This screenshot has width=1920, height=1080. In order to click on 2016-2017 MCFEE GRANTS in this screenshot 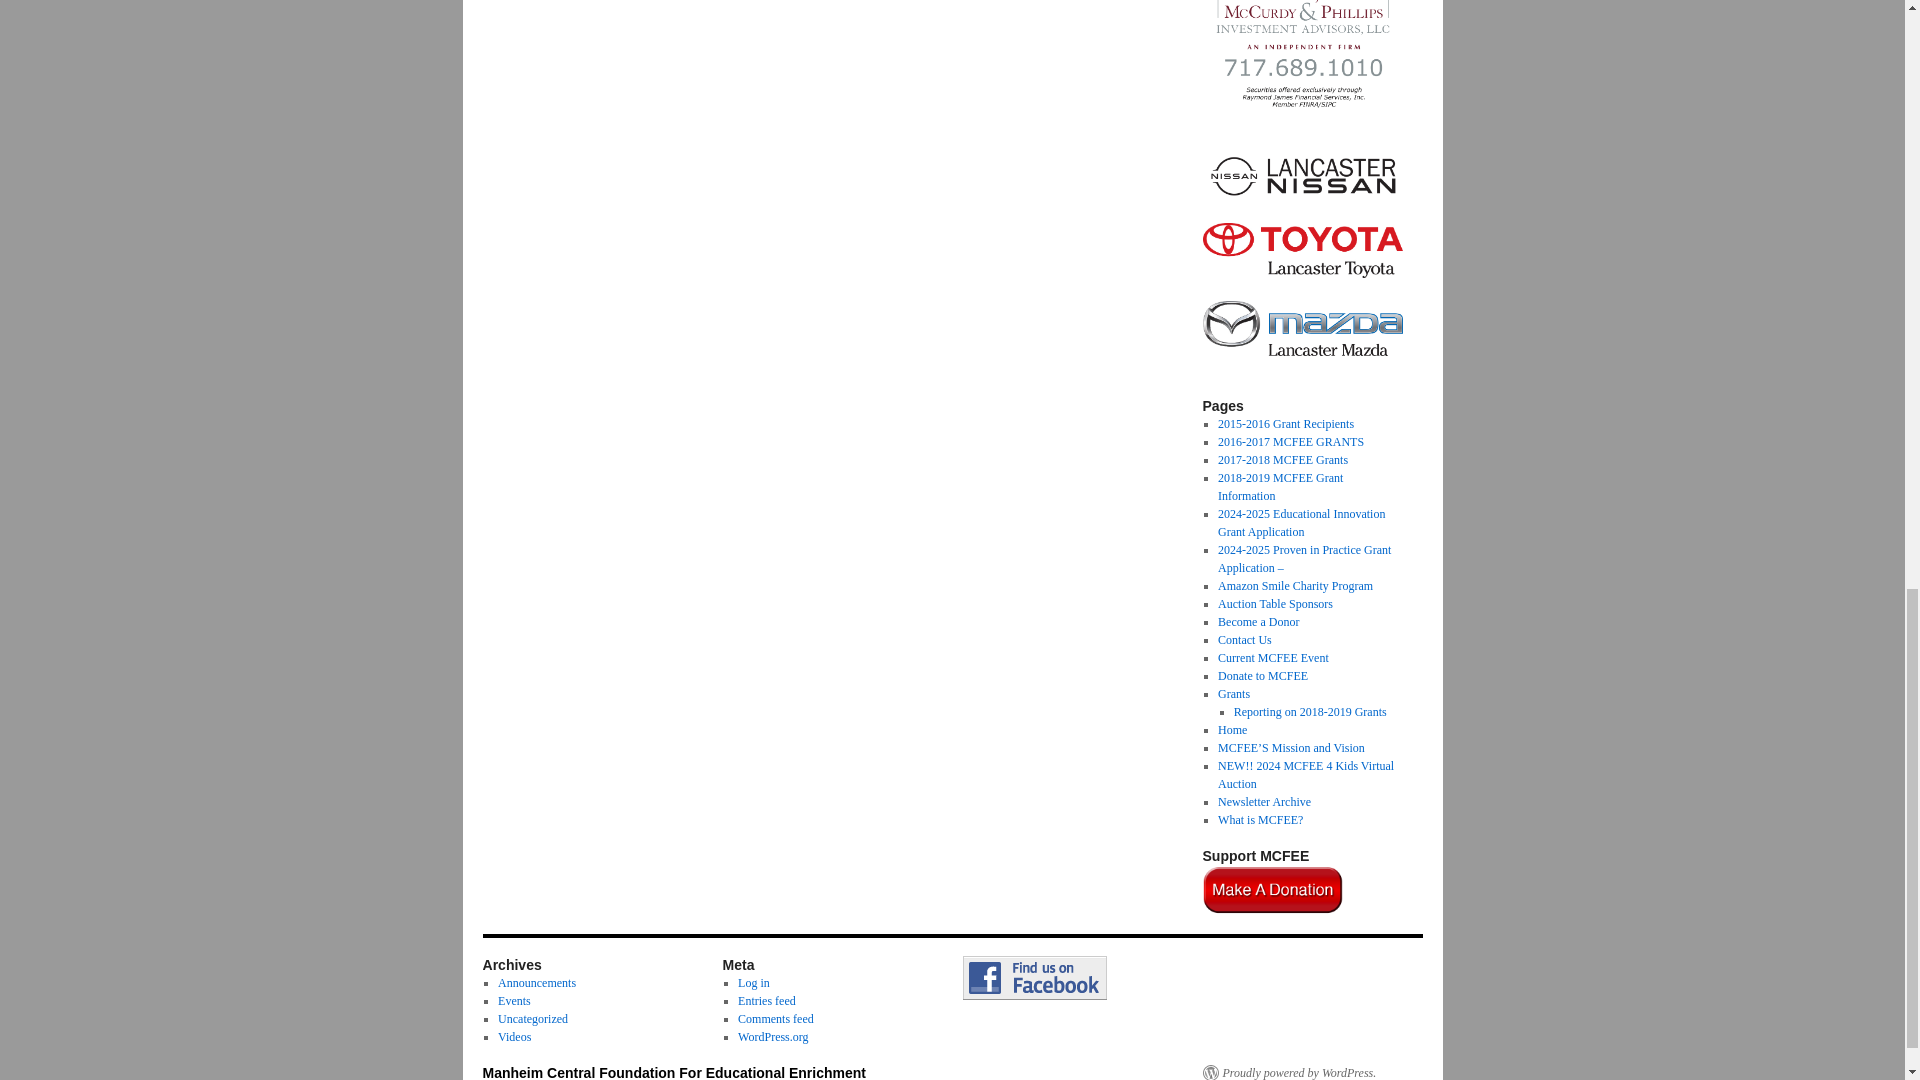, I will do `click(1290, 442)`.